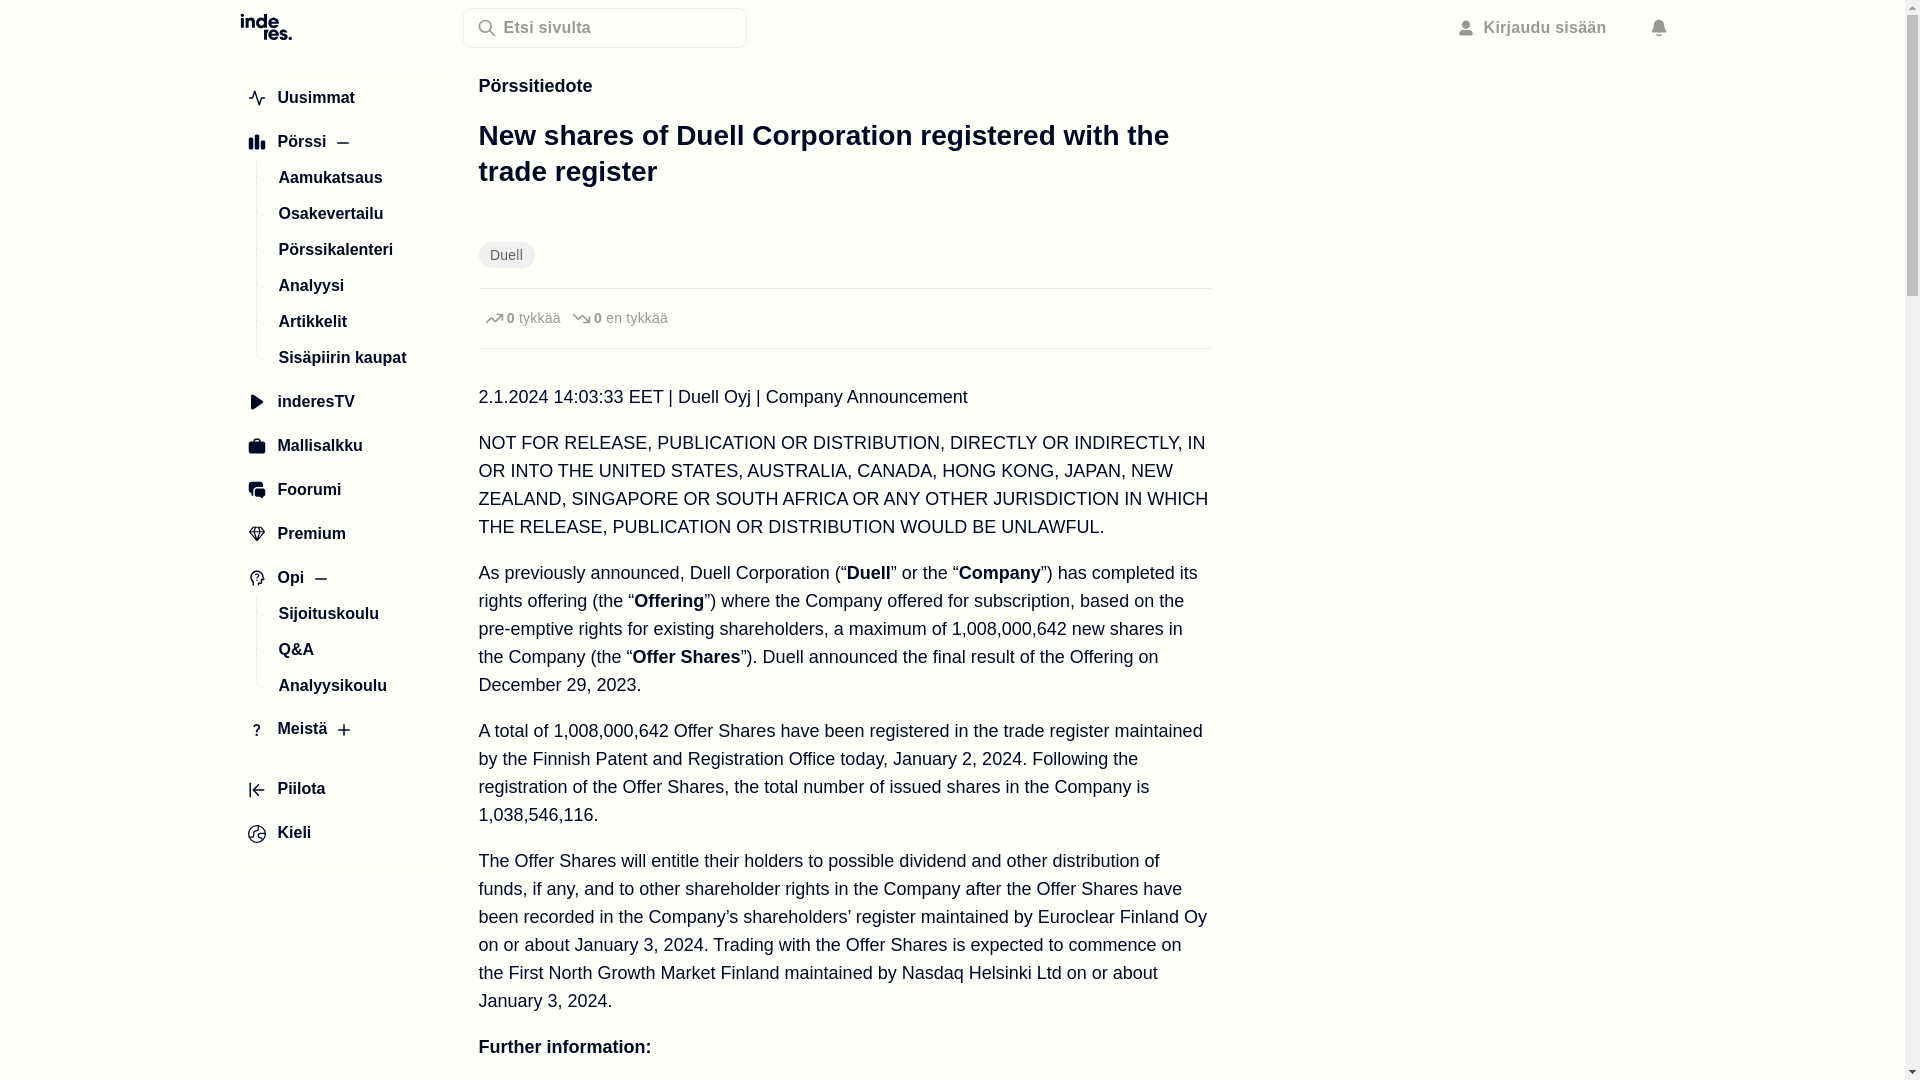 The width and height of the screenshot is (1920, 1080). Describe the element at coordinates (310, 285) in the screenshot. I see `Analyysi` at that location.